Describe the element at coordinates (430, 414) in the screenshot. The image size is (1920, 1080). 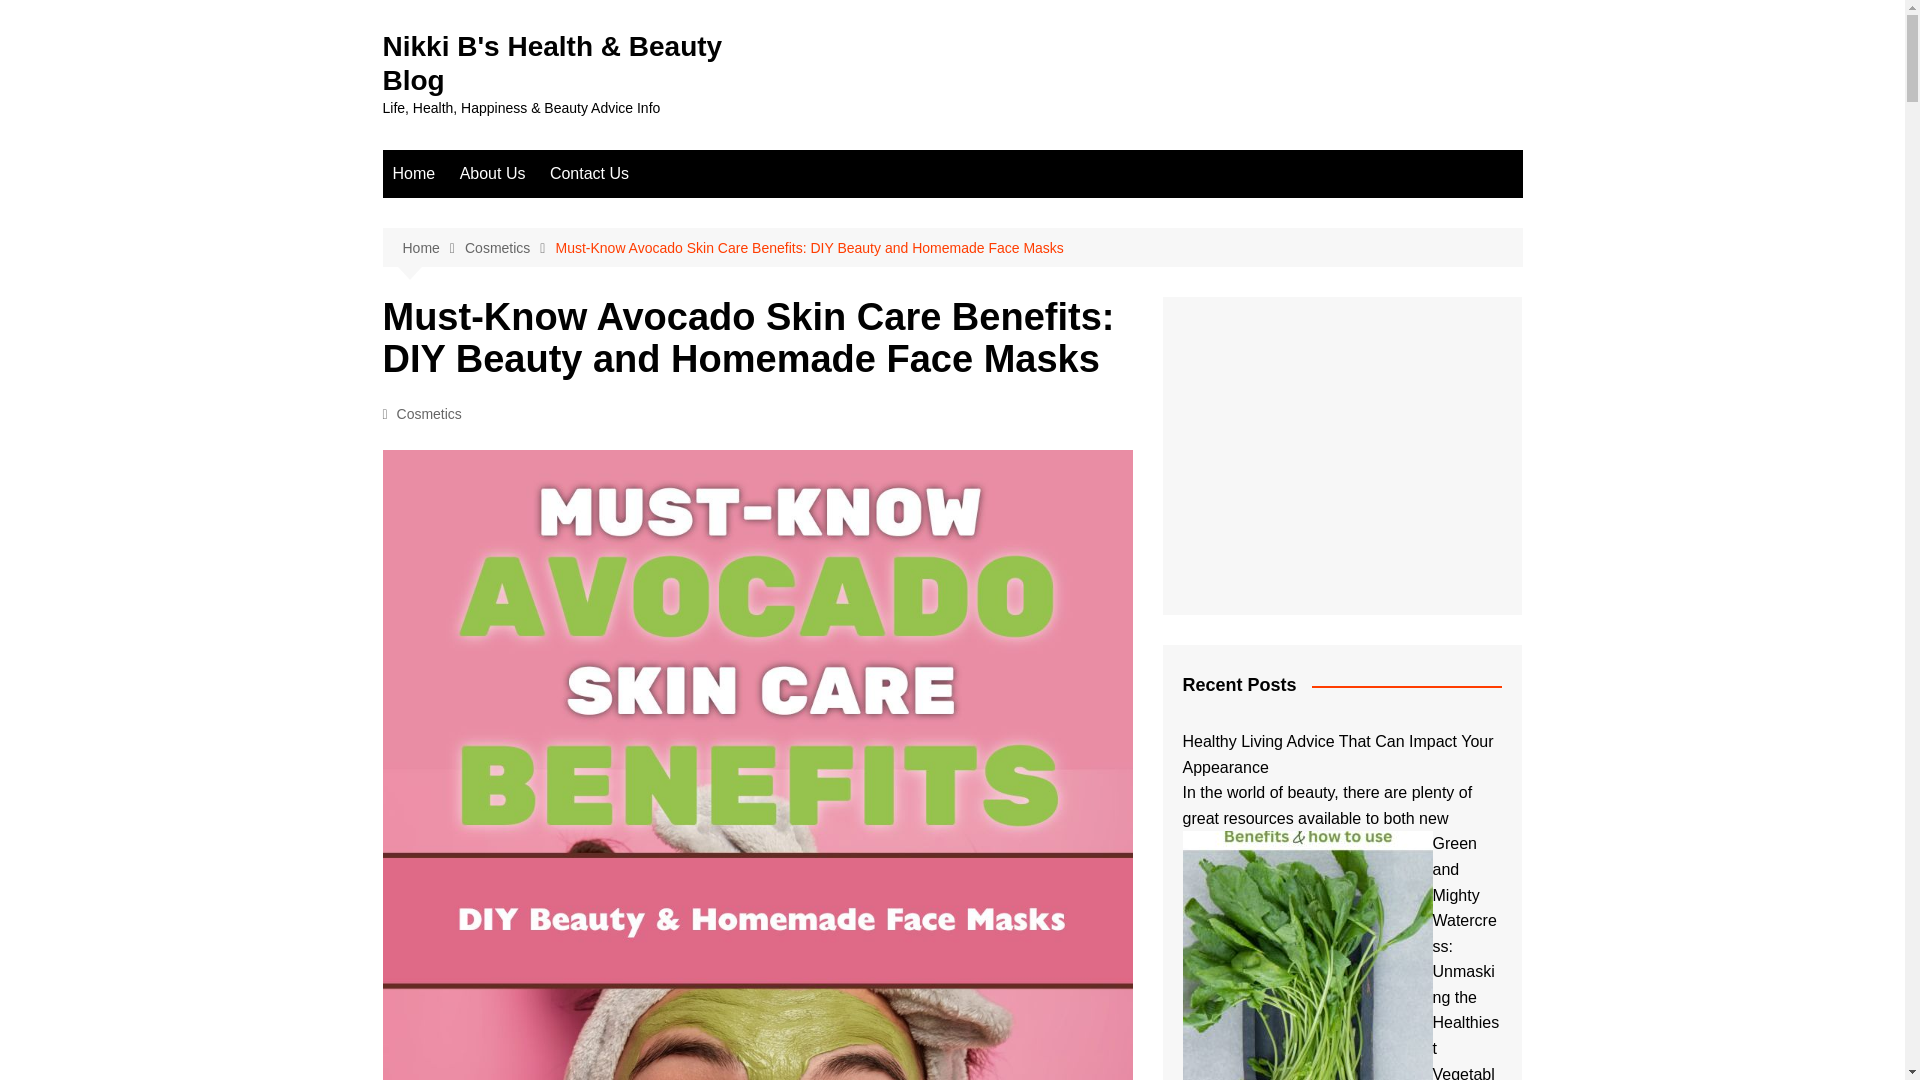
I see `Cosmetics` at that location.